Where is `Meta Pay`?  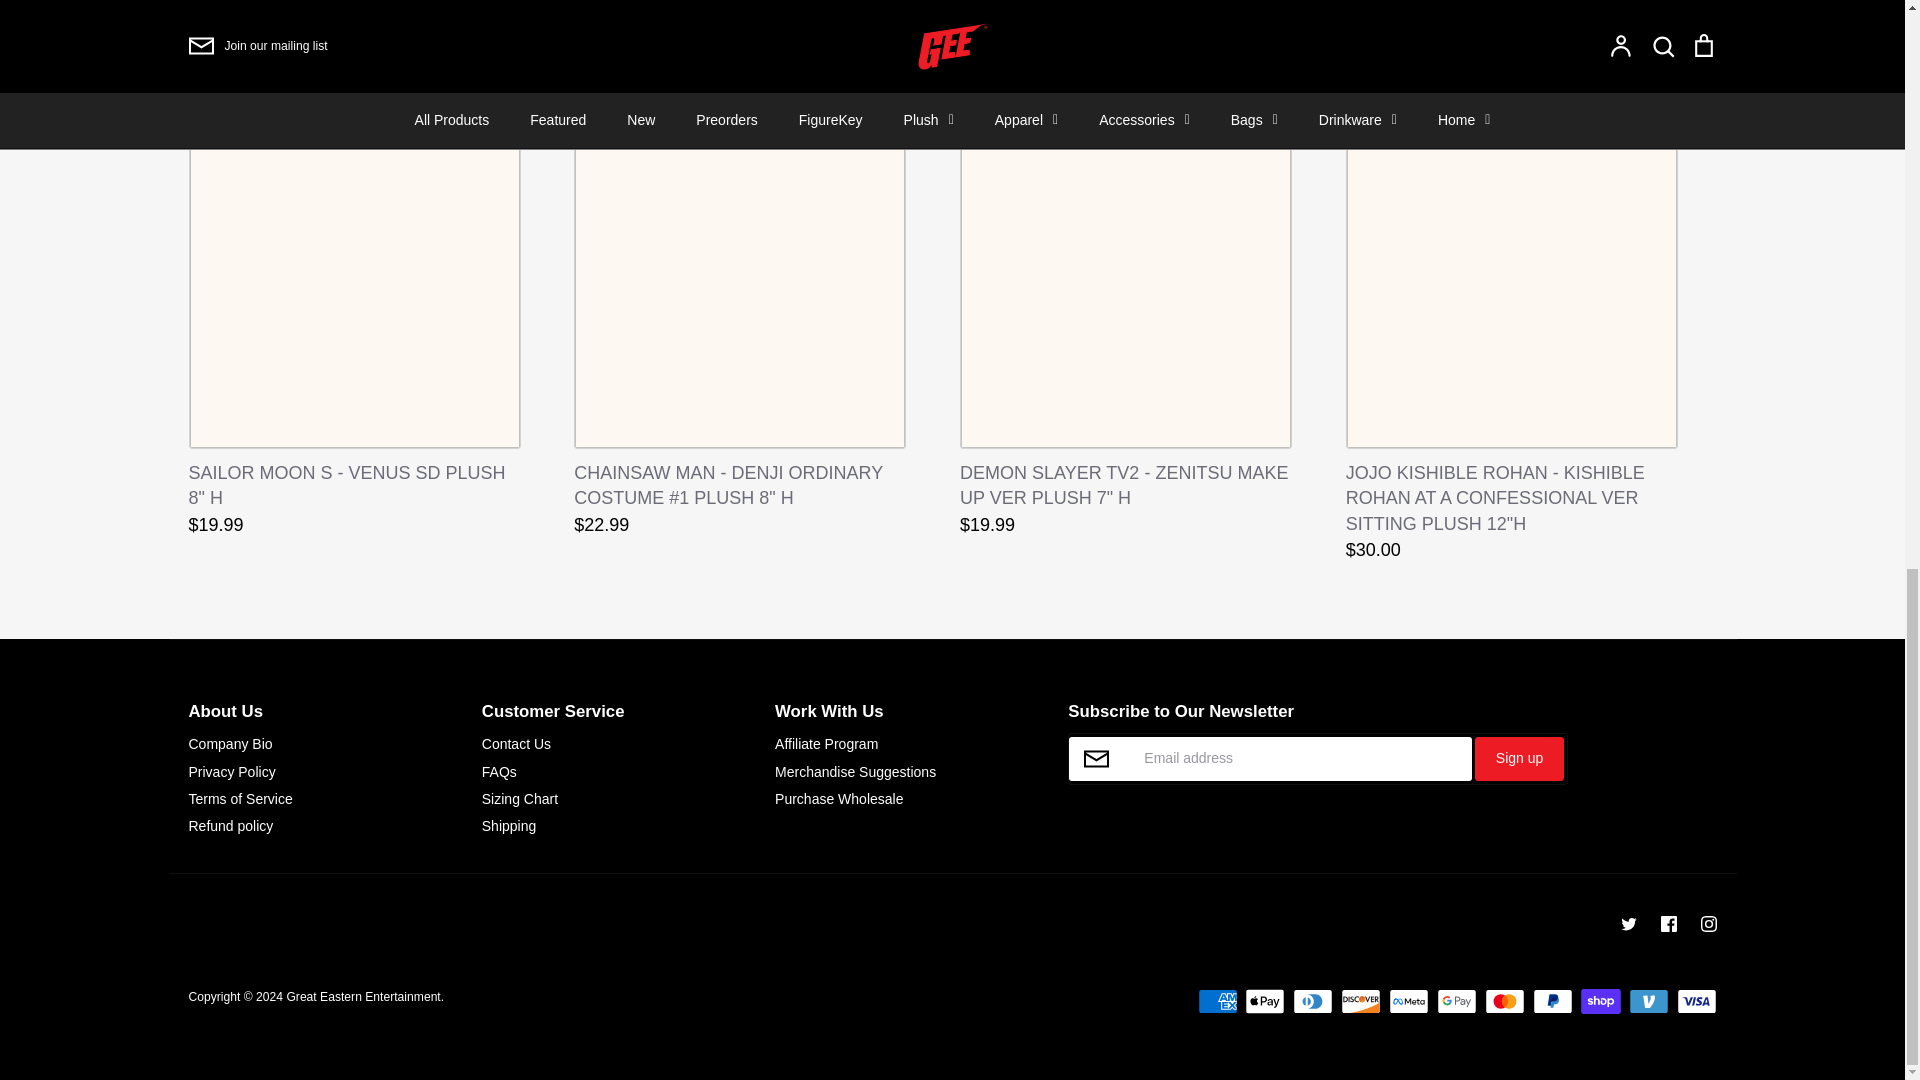
Meta Pay is located at coordinates (1408, 1002).